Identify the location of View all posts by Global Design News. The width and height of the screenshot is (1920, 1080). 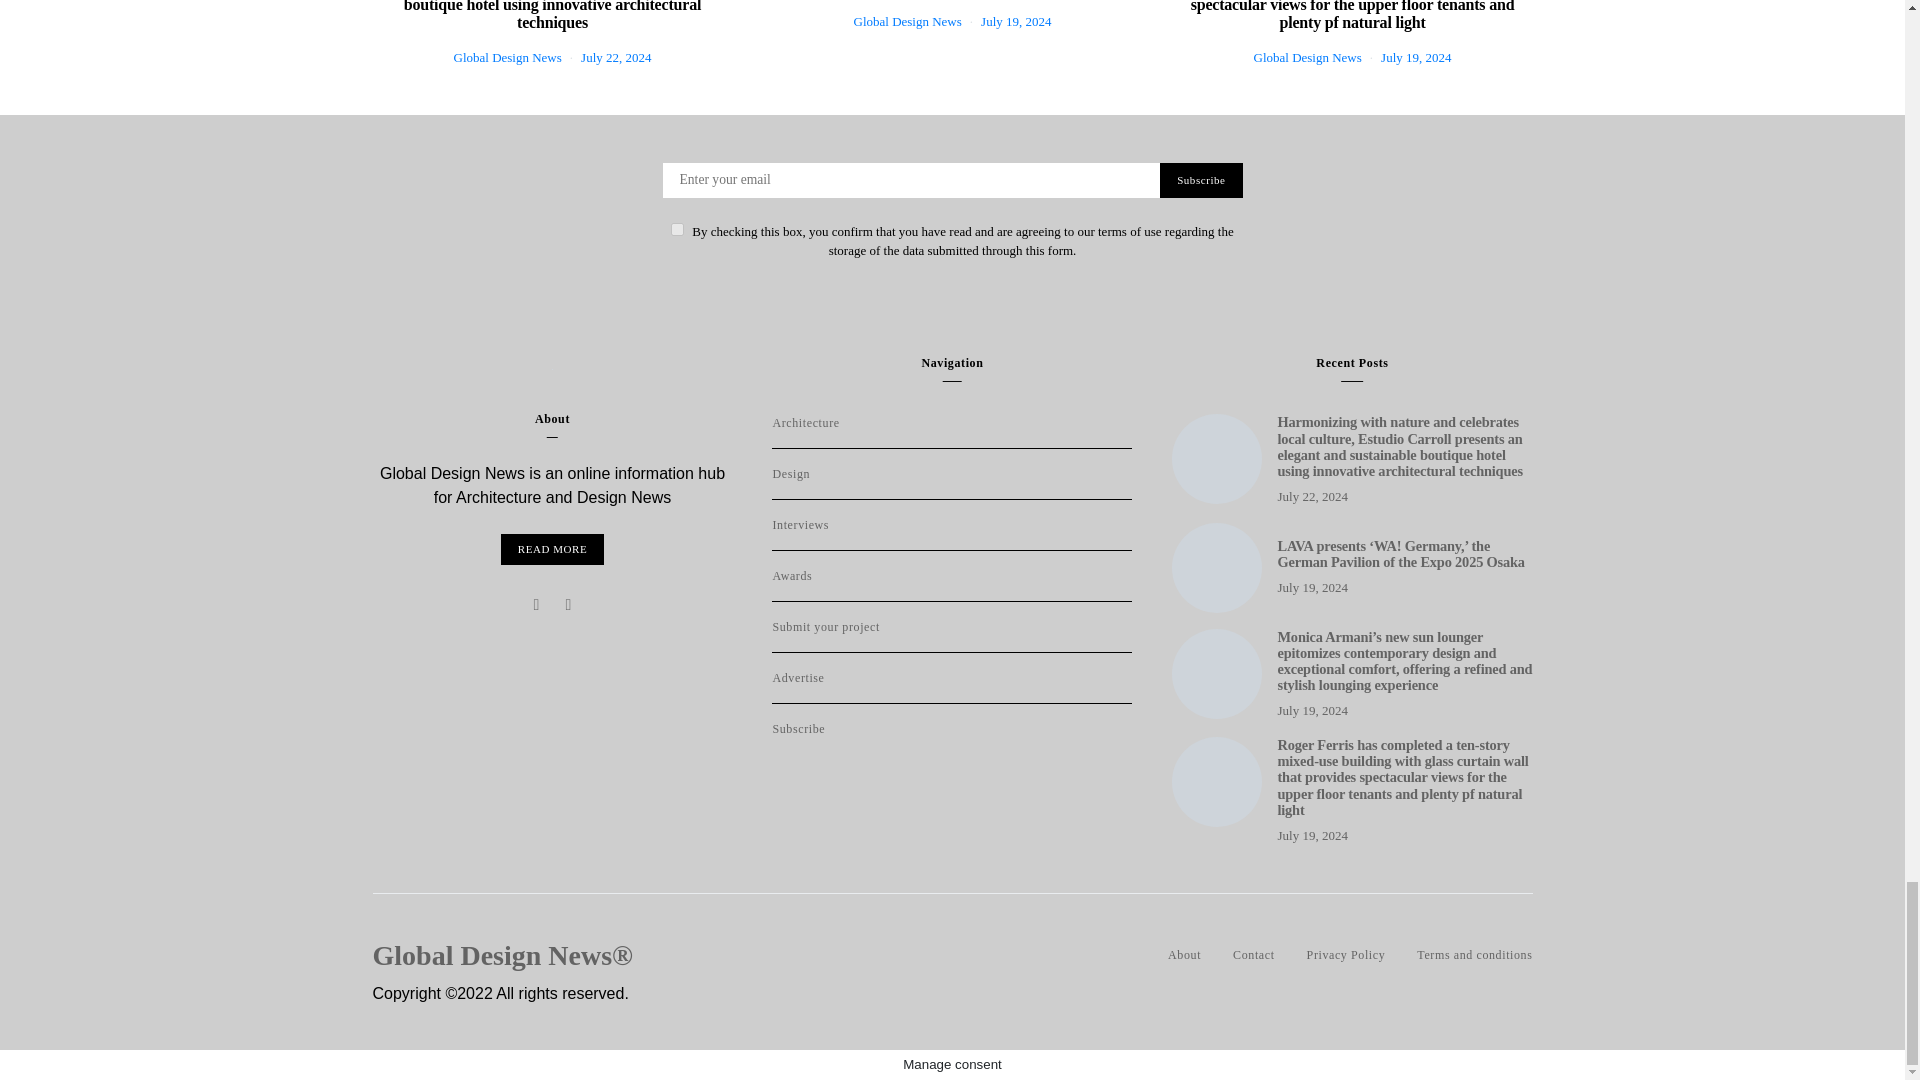
(508, 56).